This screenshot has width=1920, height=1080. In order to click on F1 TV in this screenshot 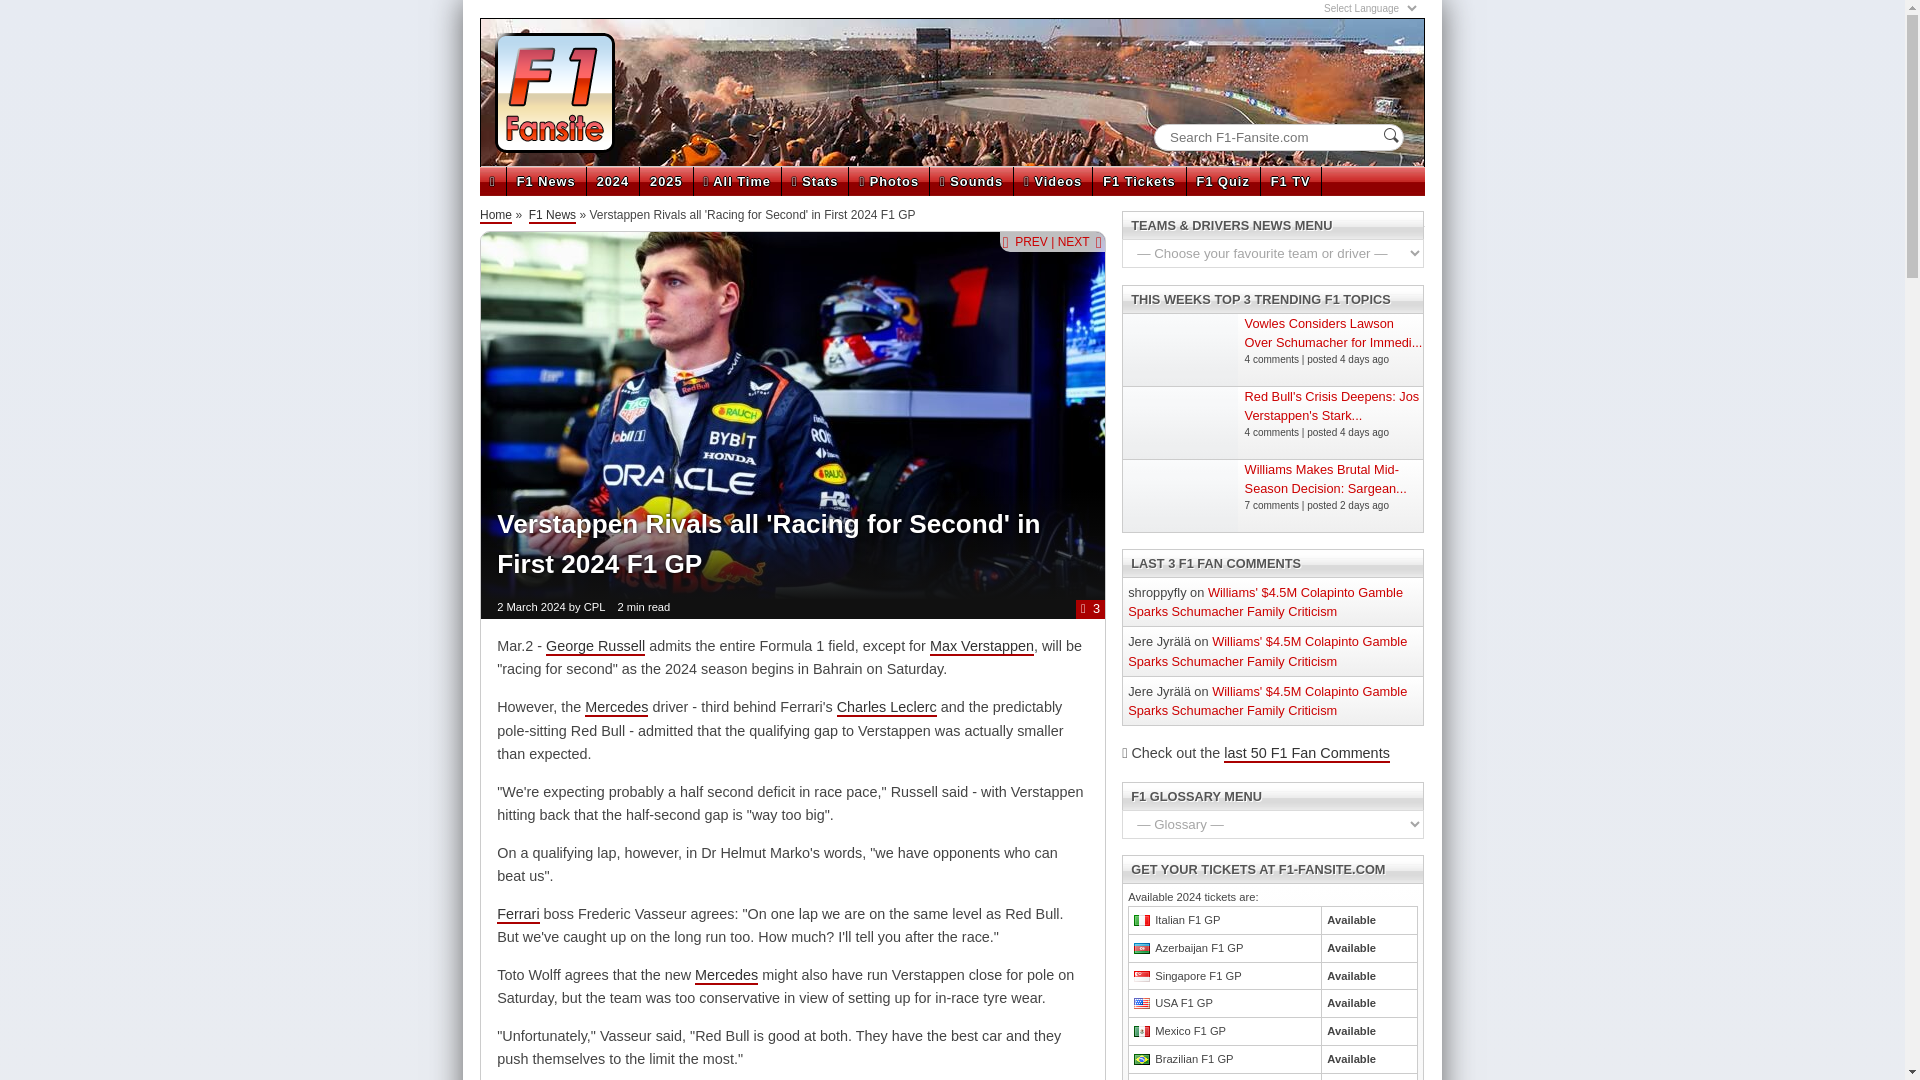, I will do `click(1290, 181)`.